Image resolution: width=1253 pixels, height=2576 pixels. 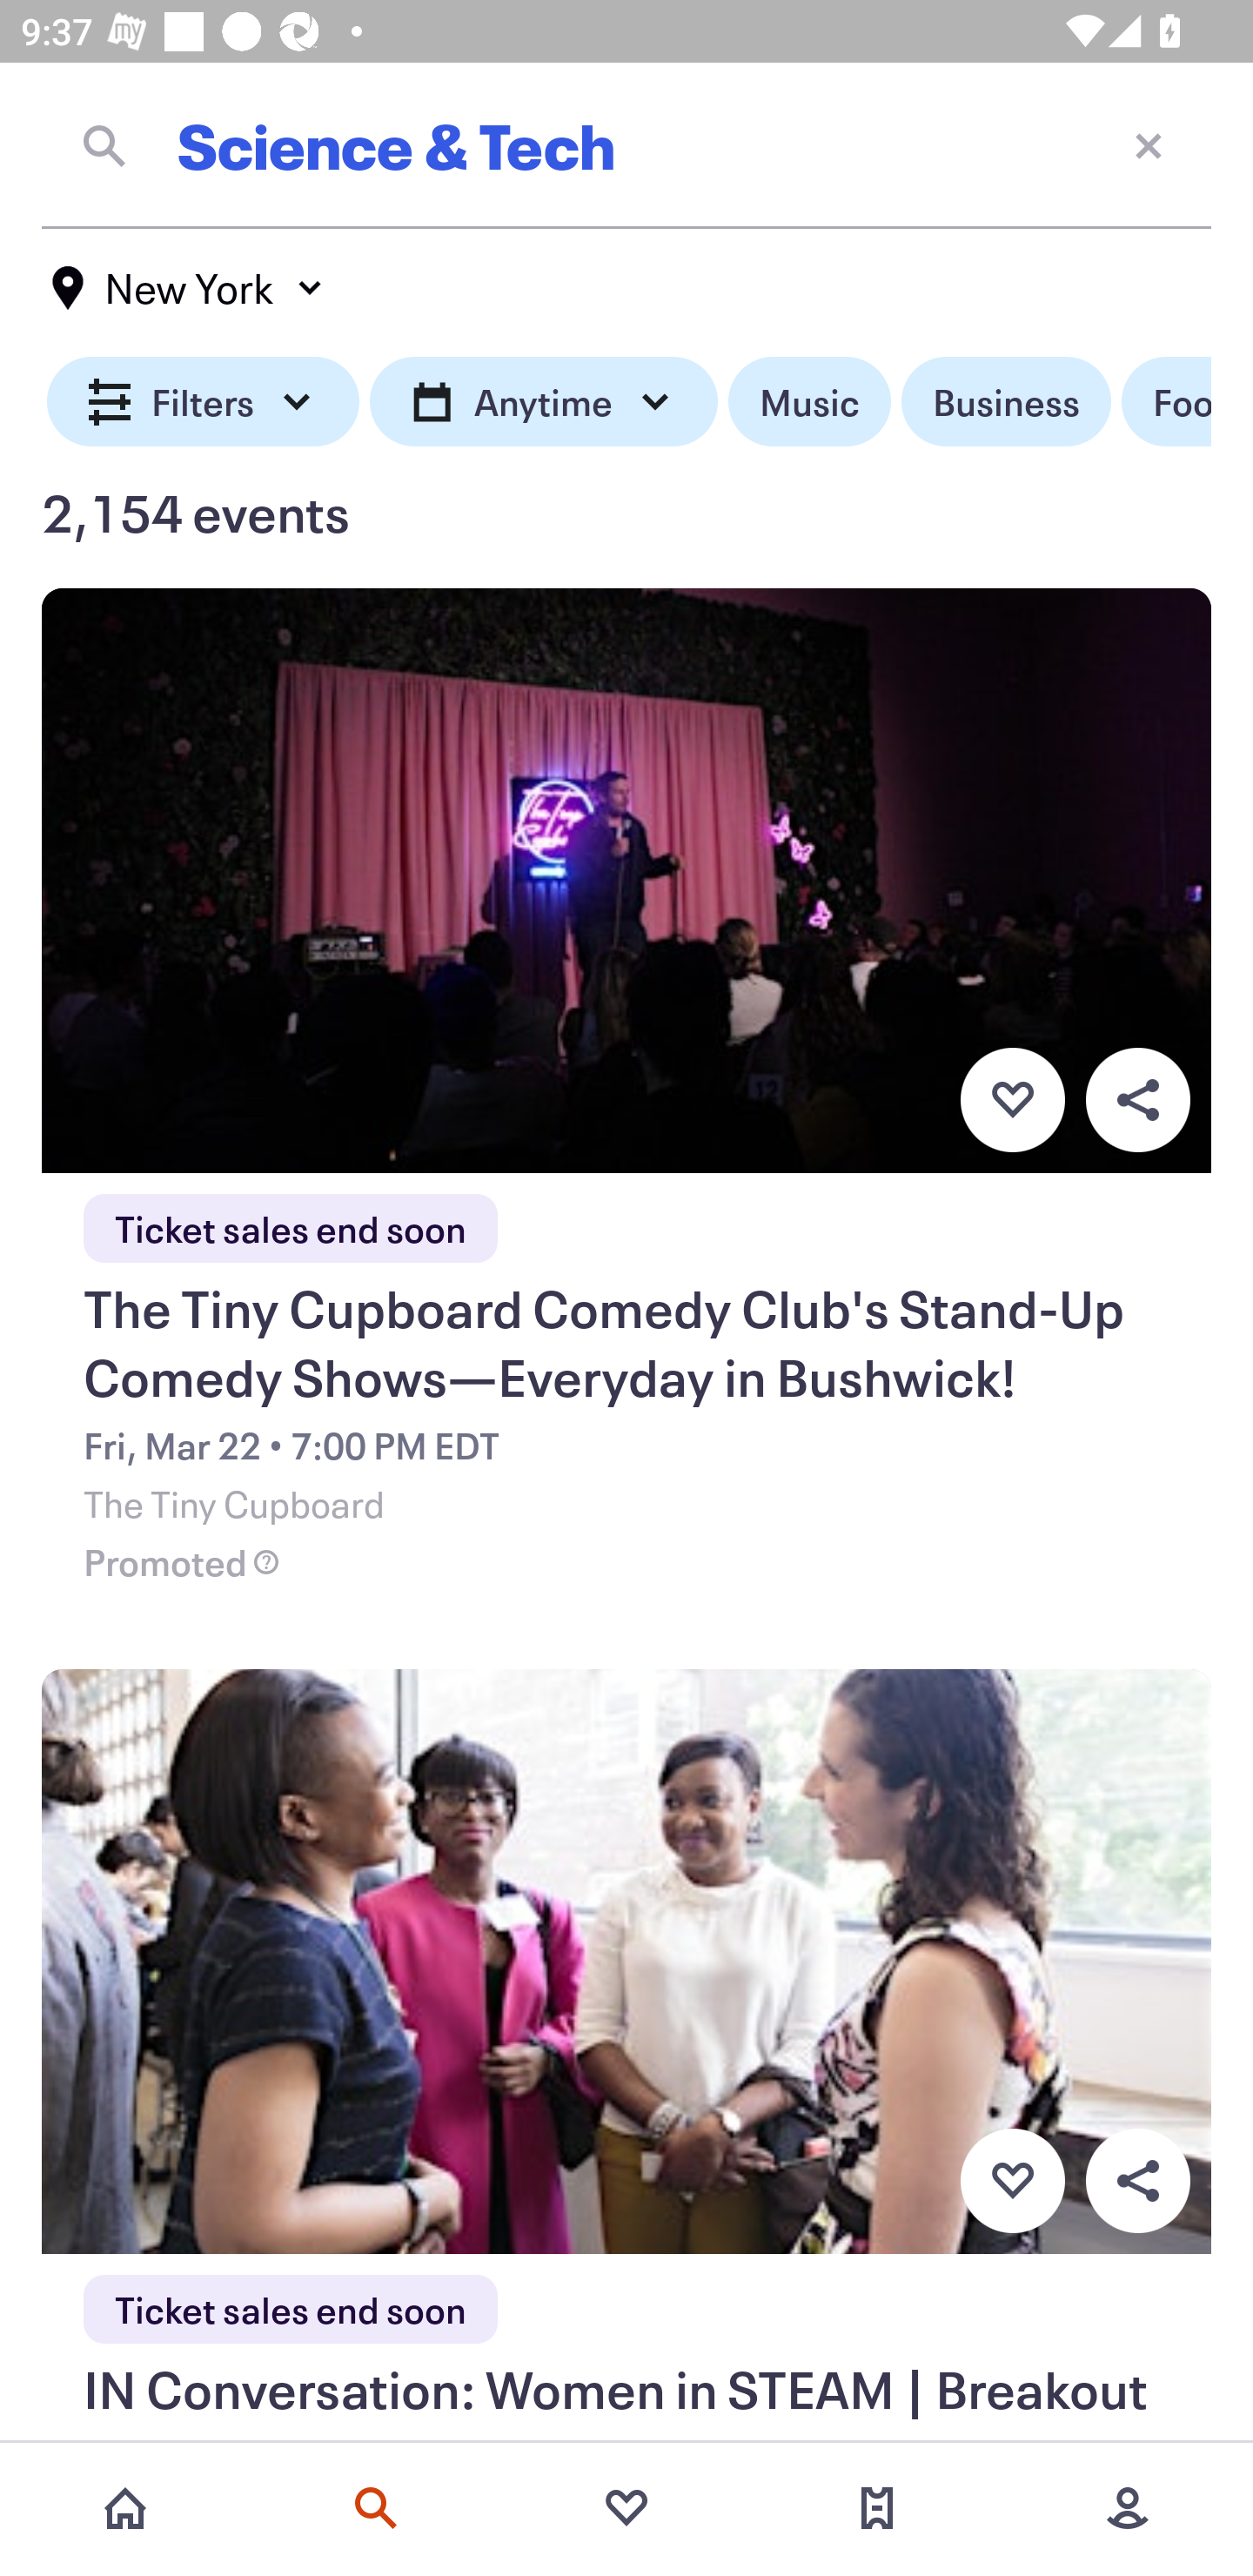 What do you see at coordinates (1137, 1099) in the screenshot?
I see `Overflow menu button` at bounding box center [1137, 1099].